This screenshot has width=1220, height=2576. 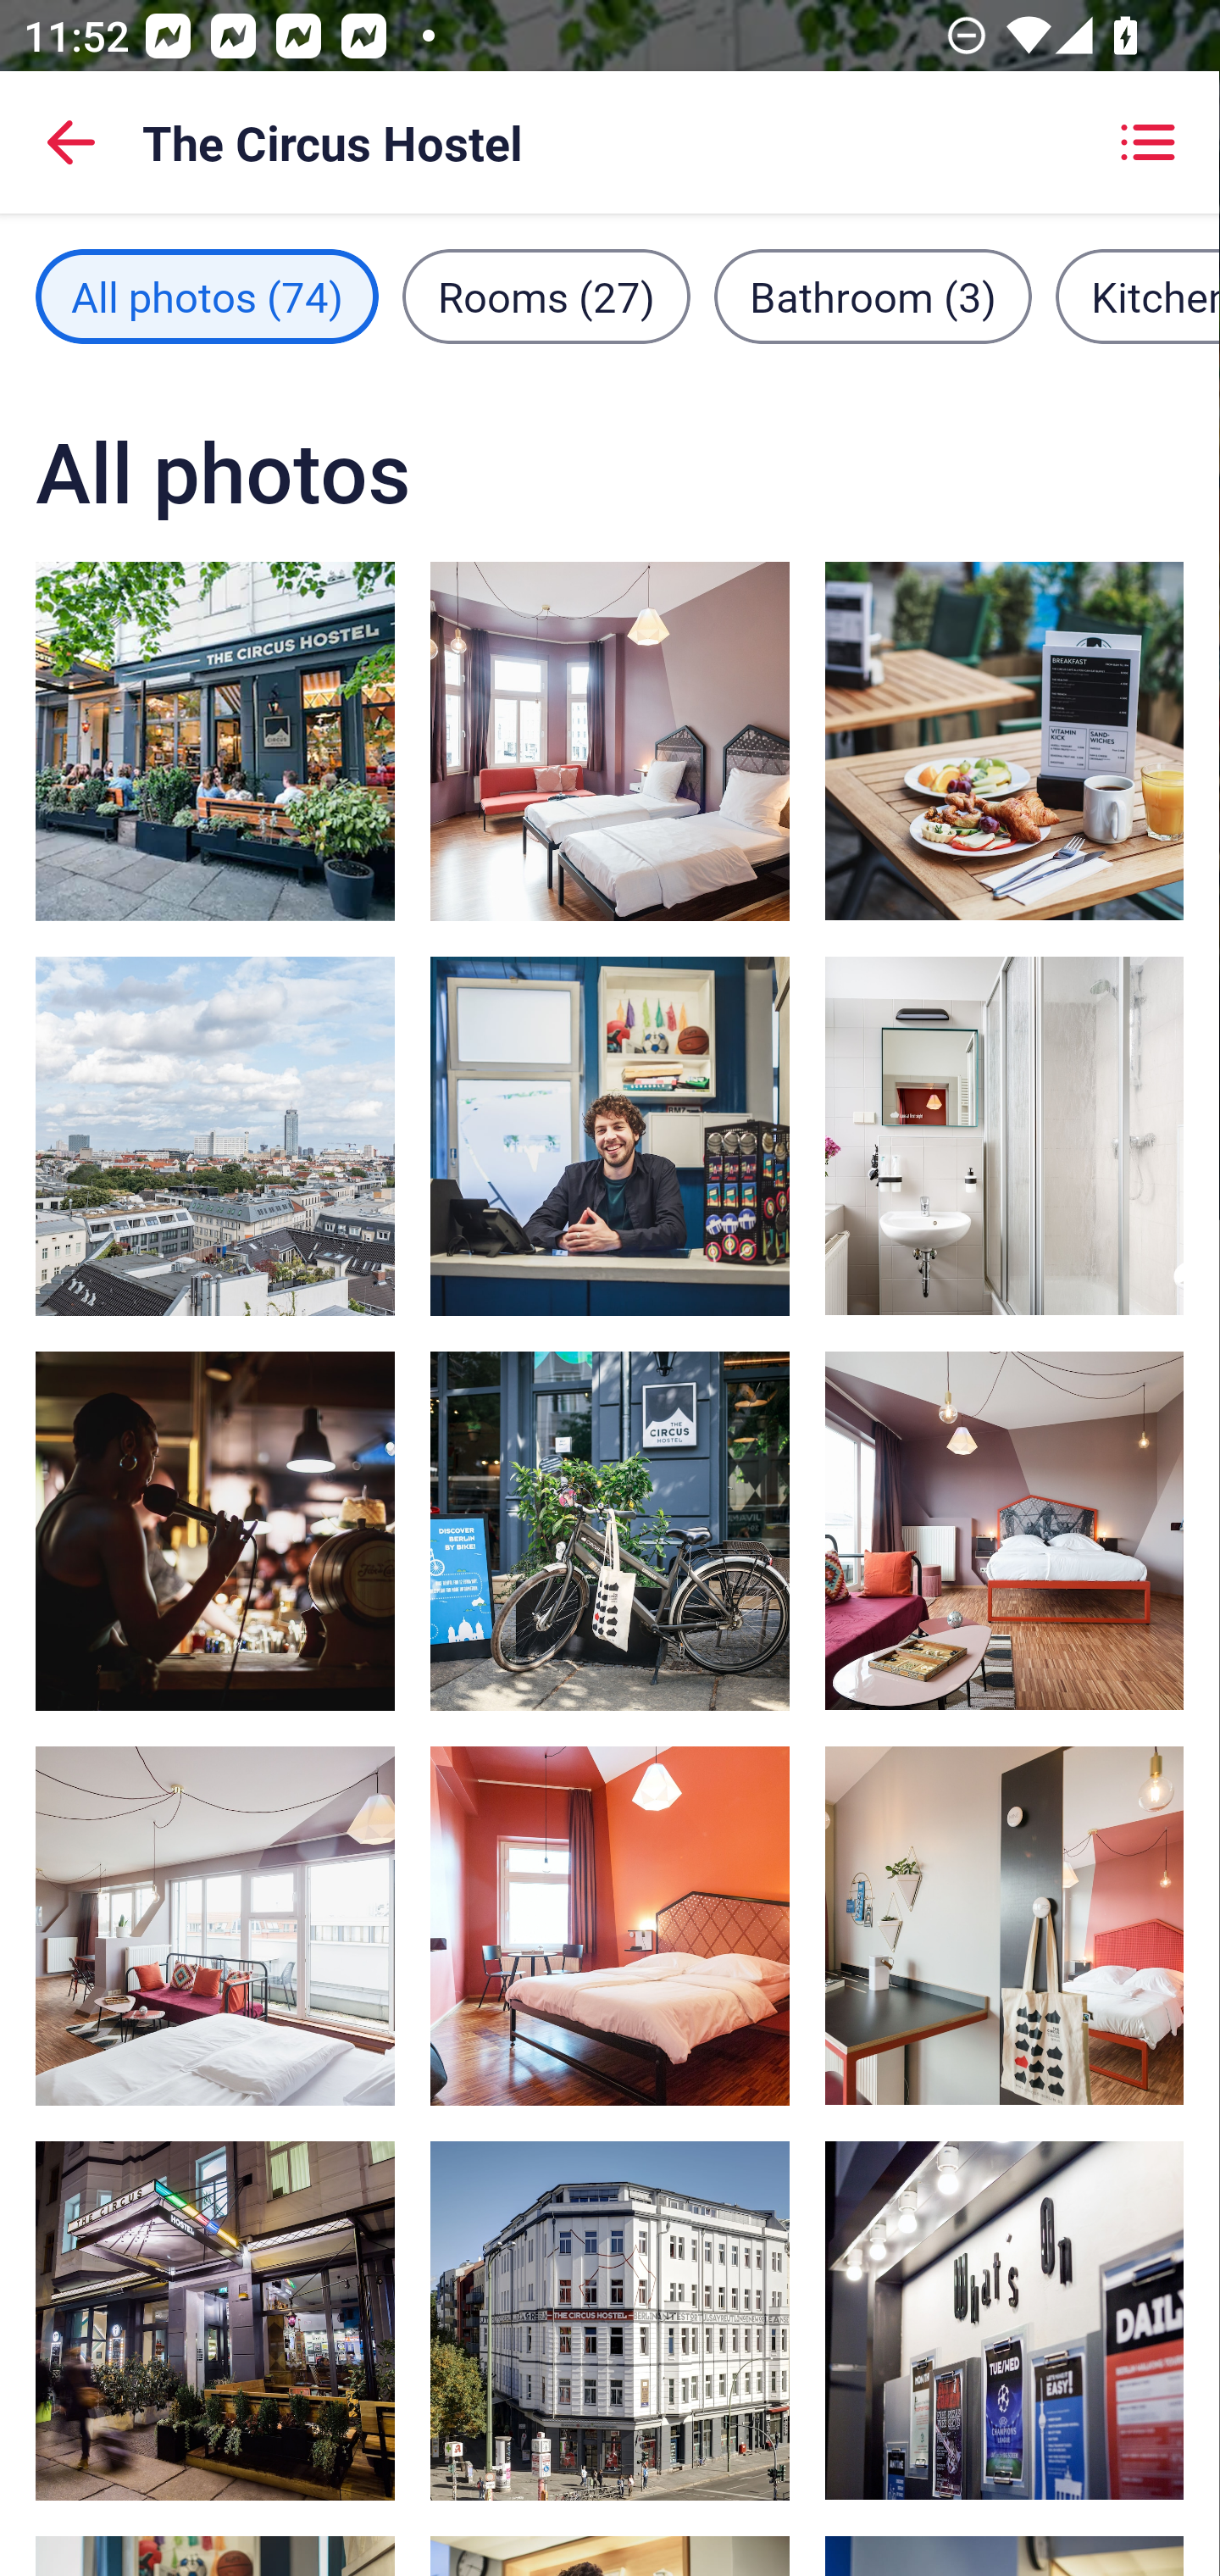 I want to click on Showing grid view, so click(x=1147, y=142).